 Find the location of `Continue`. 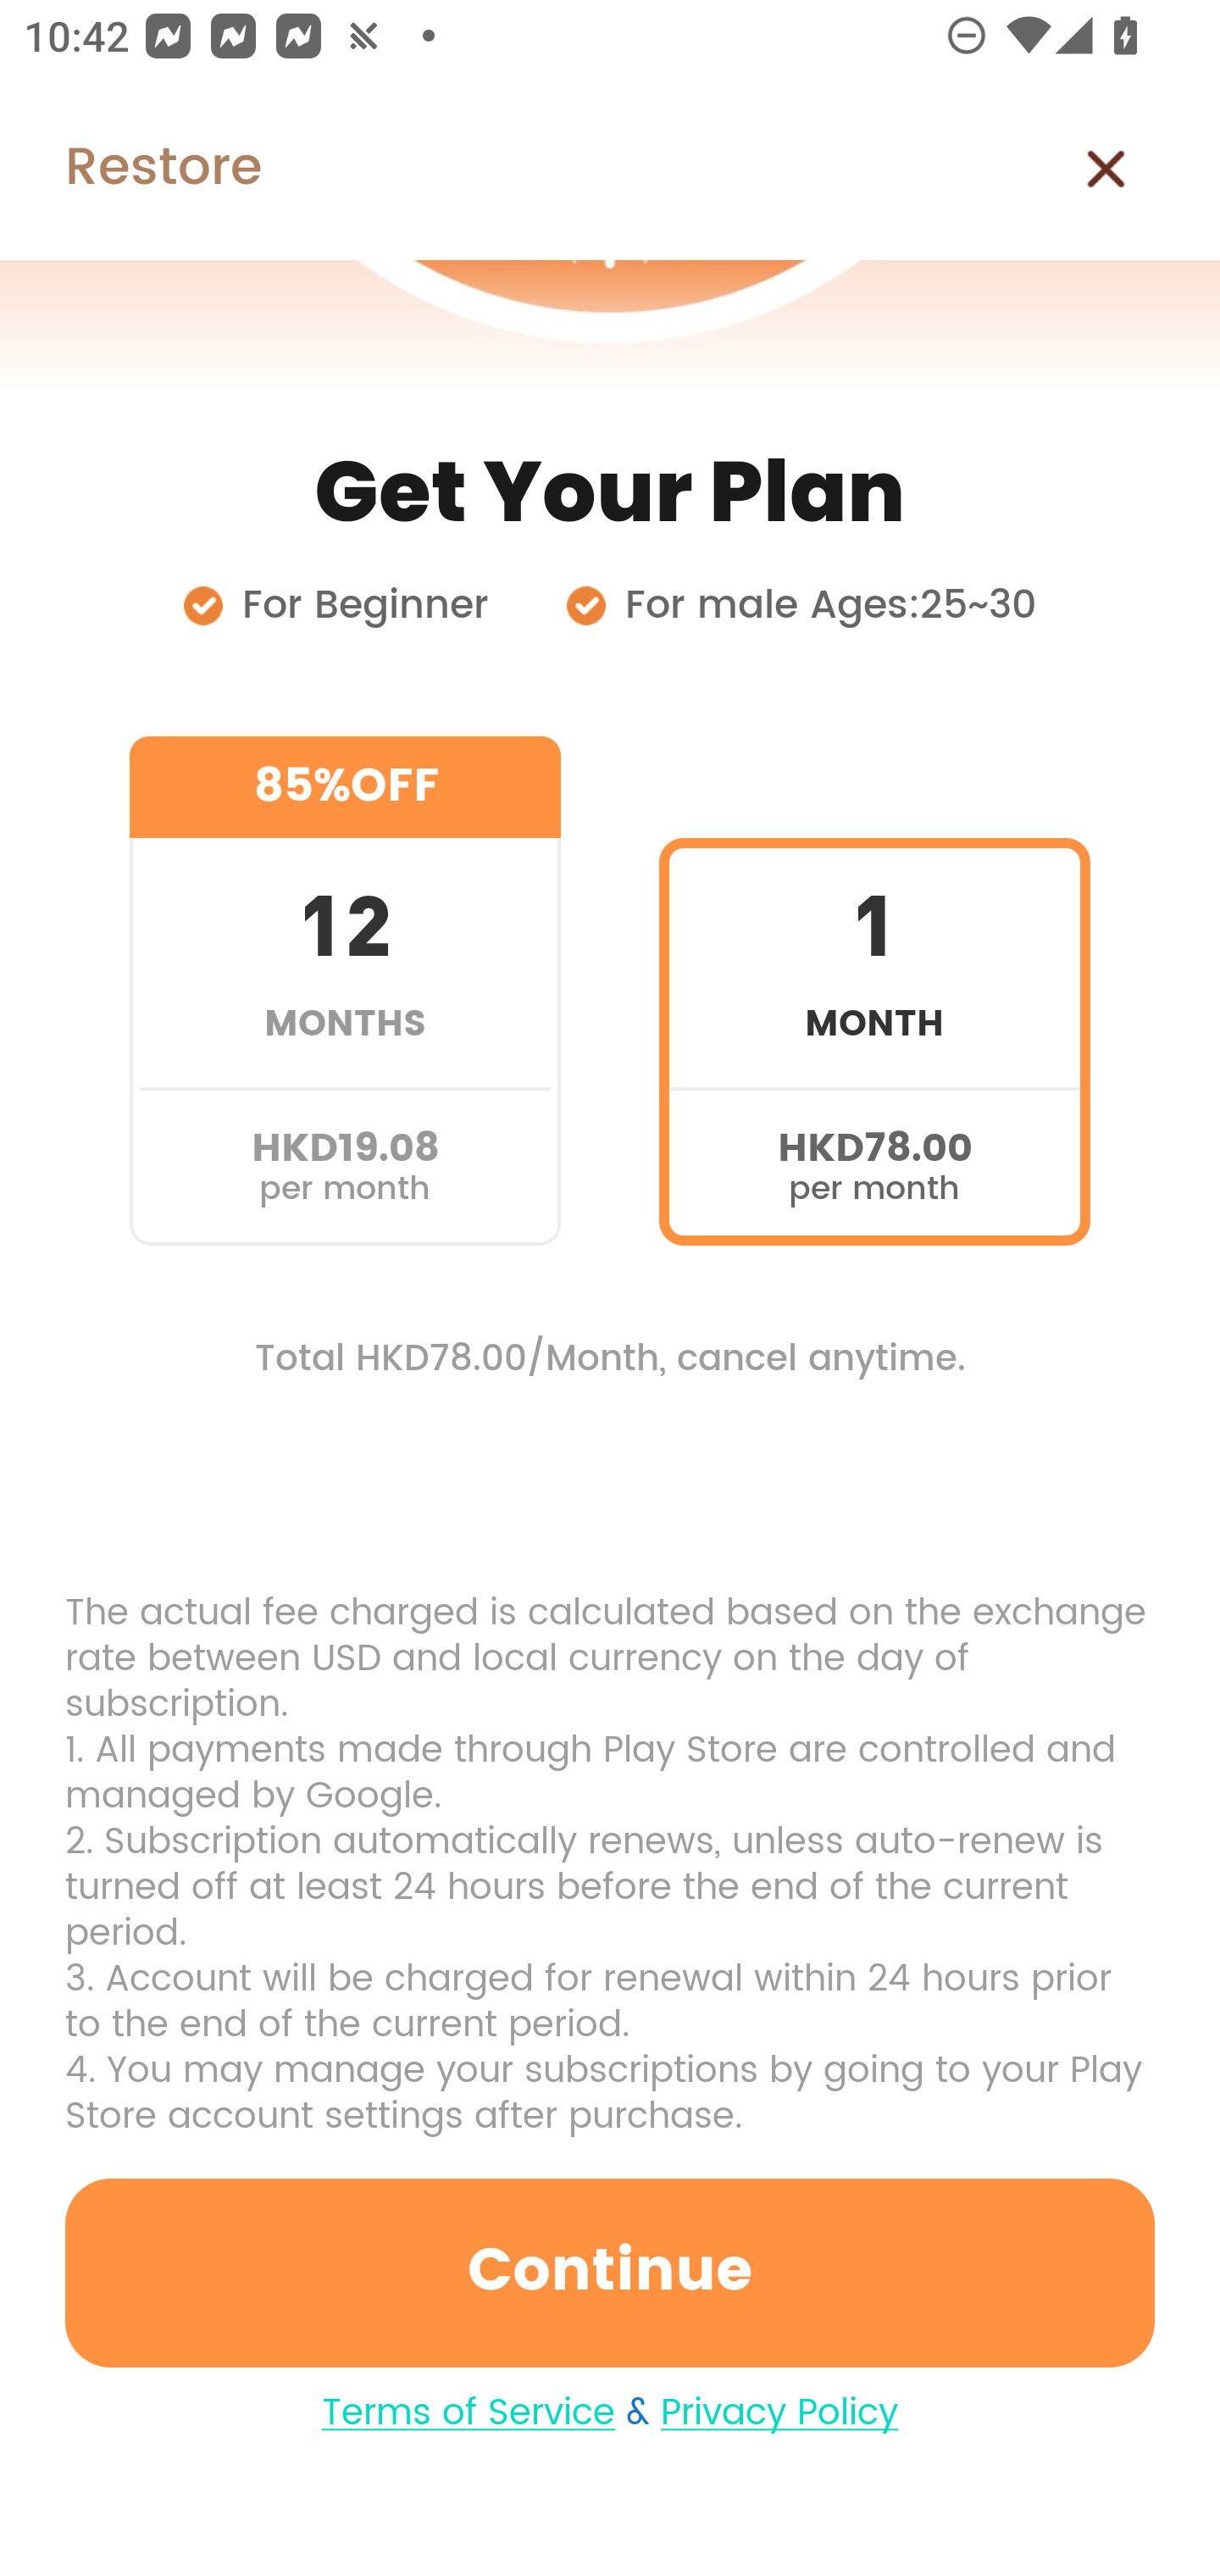

Continue is located at coordinates (610, 2273).